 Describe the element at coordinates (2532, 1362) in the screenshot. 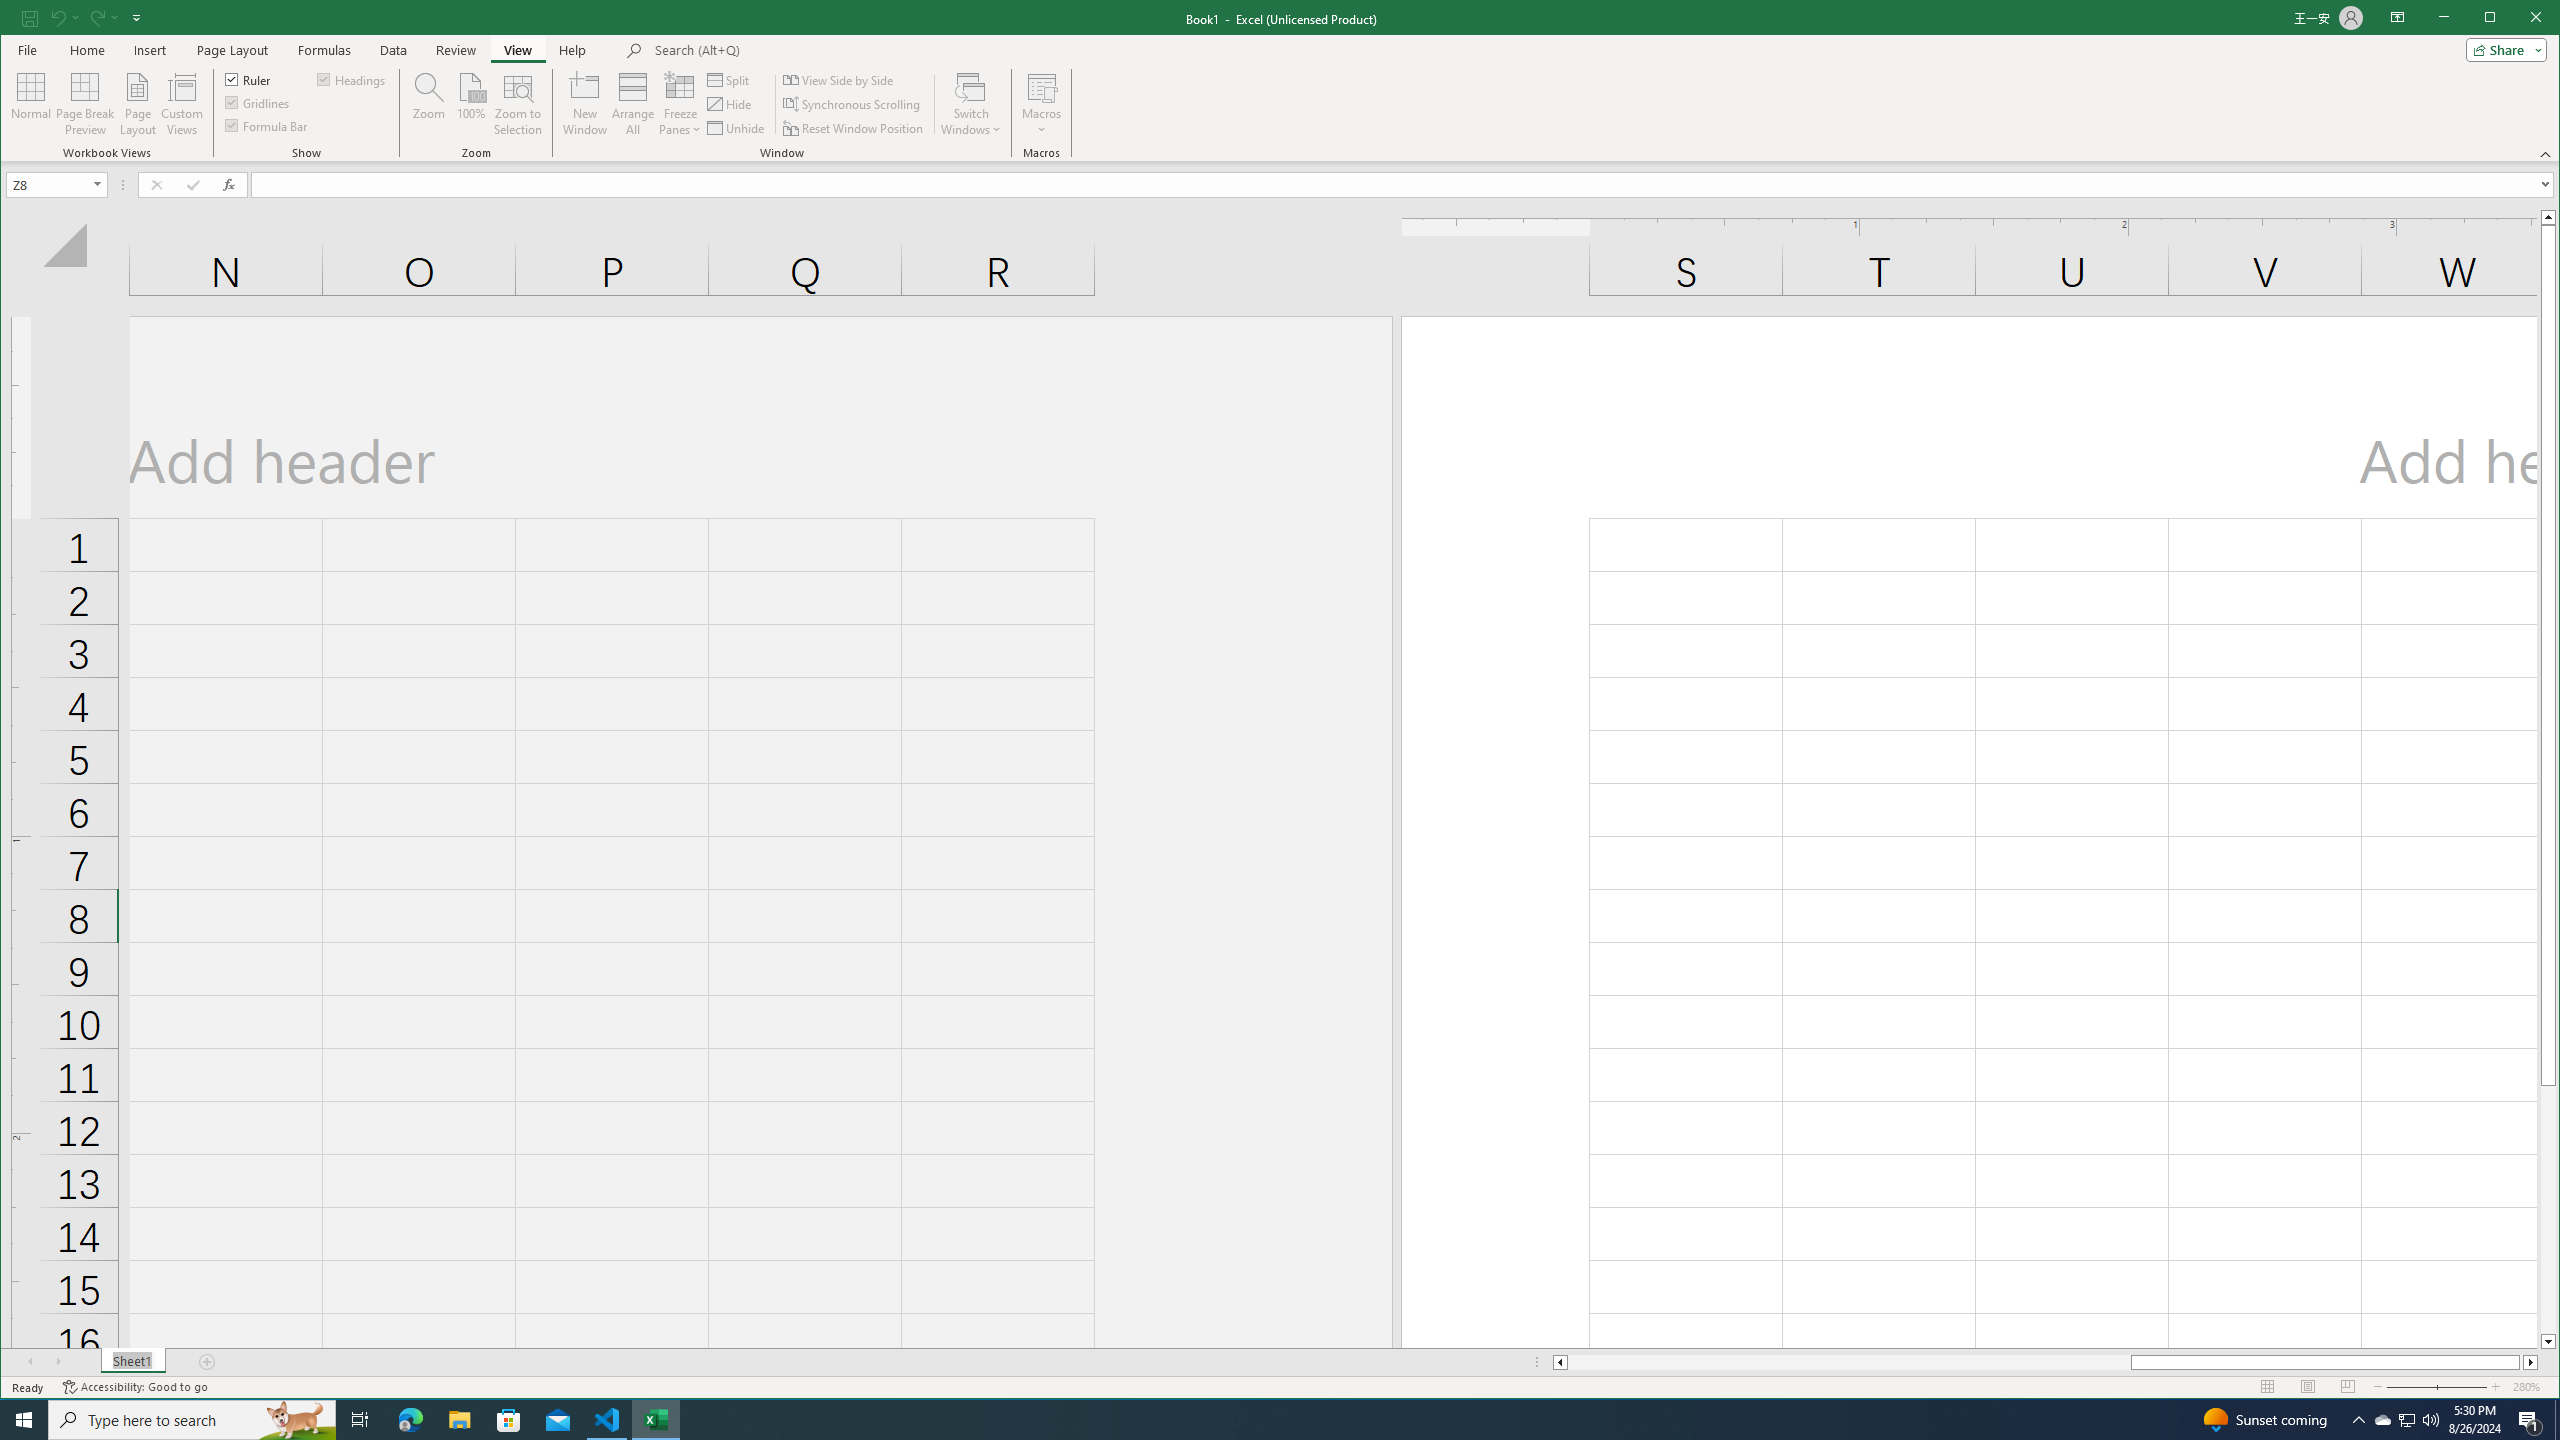

I see `Column right` at that location.